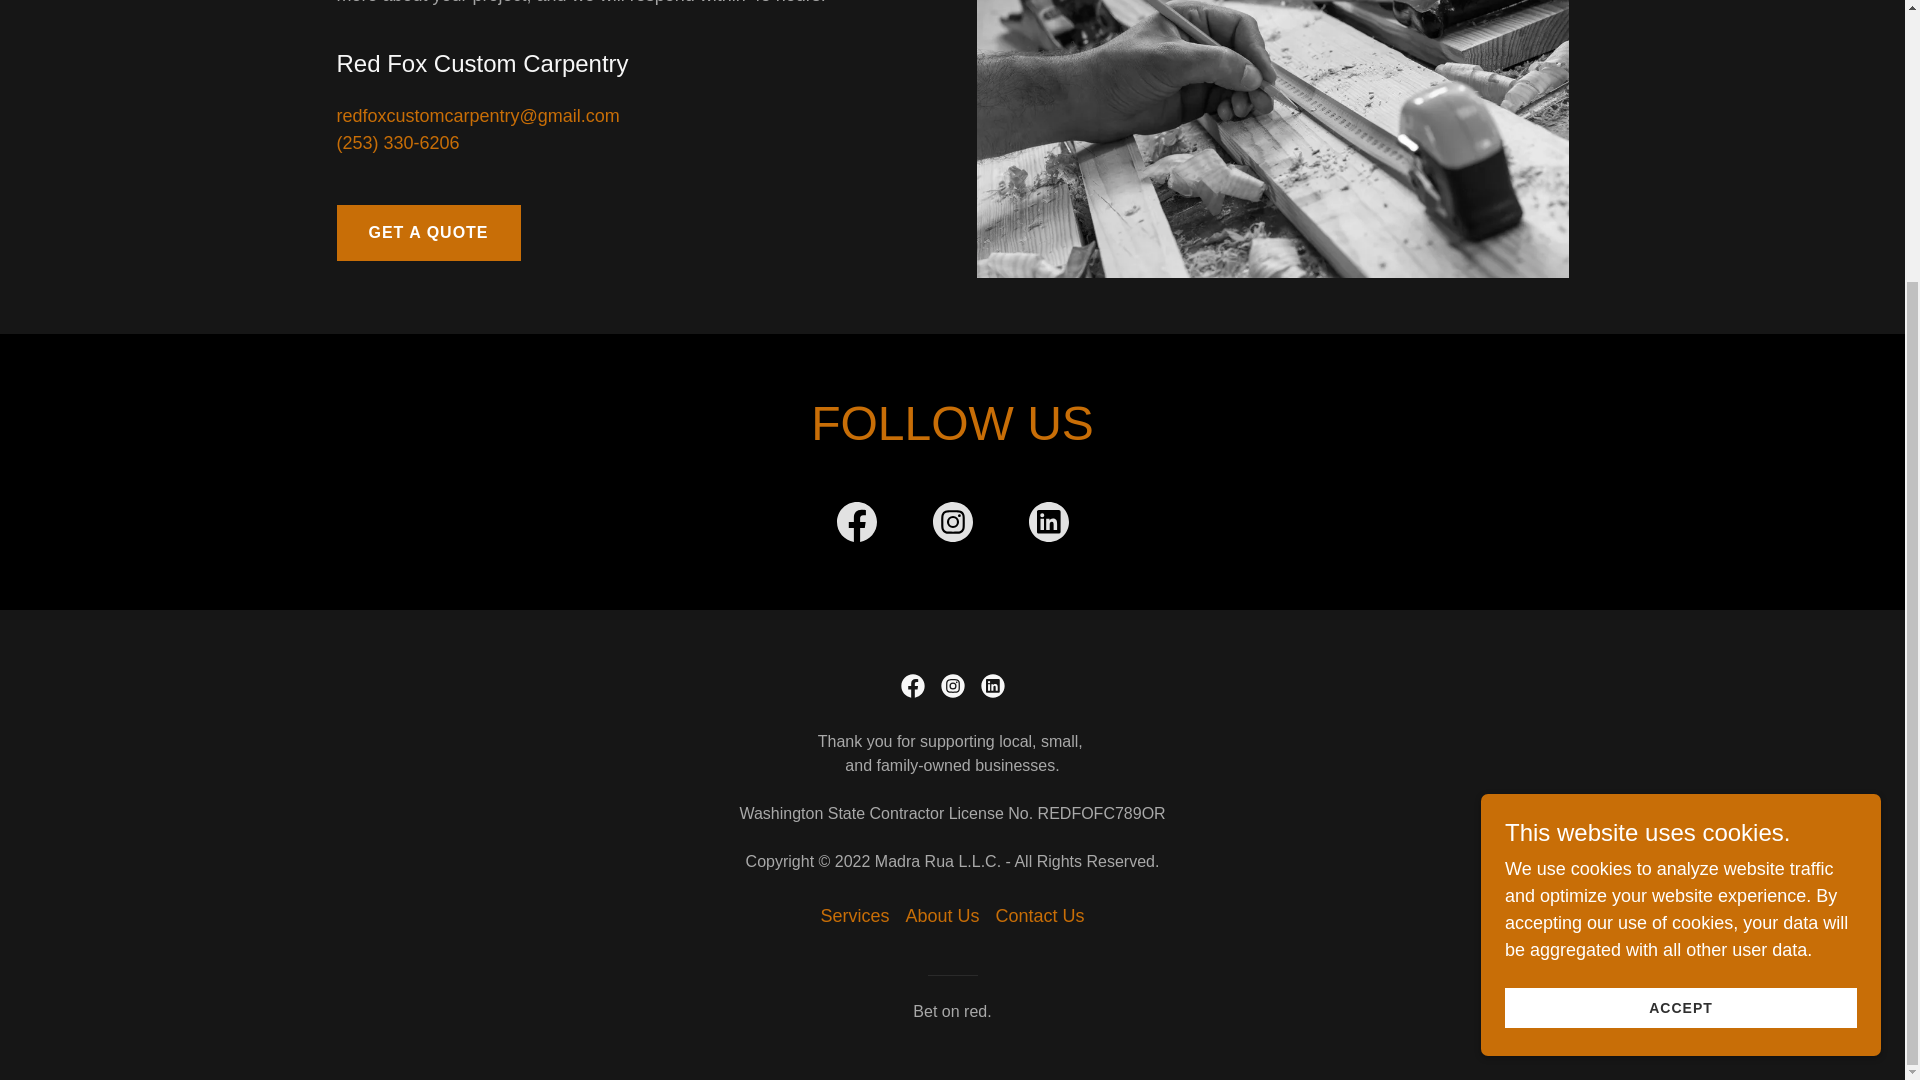 Image resolution: width=1920 pixels, height=1080 pixels. What do you see at coordinates (854, 916) in the screenshot?
I see `Services` at bounding box center [854, 916].